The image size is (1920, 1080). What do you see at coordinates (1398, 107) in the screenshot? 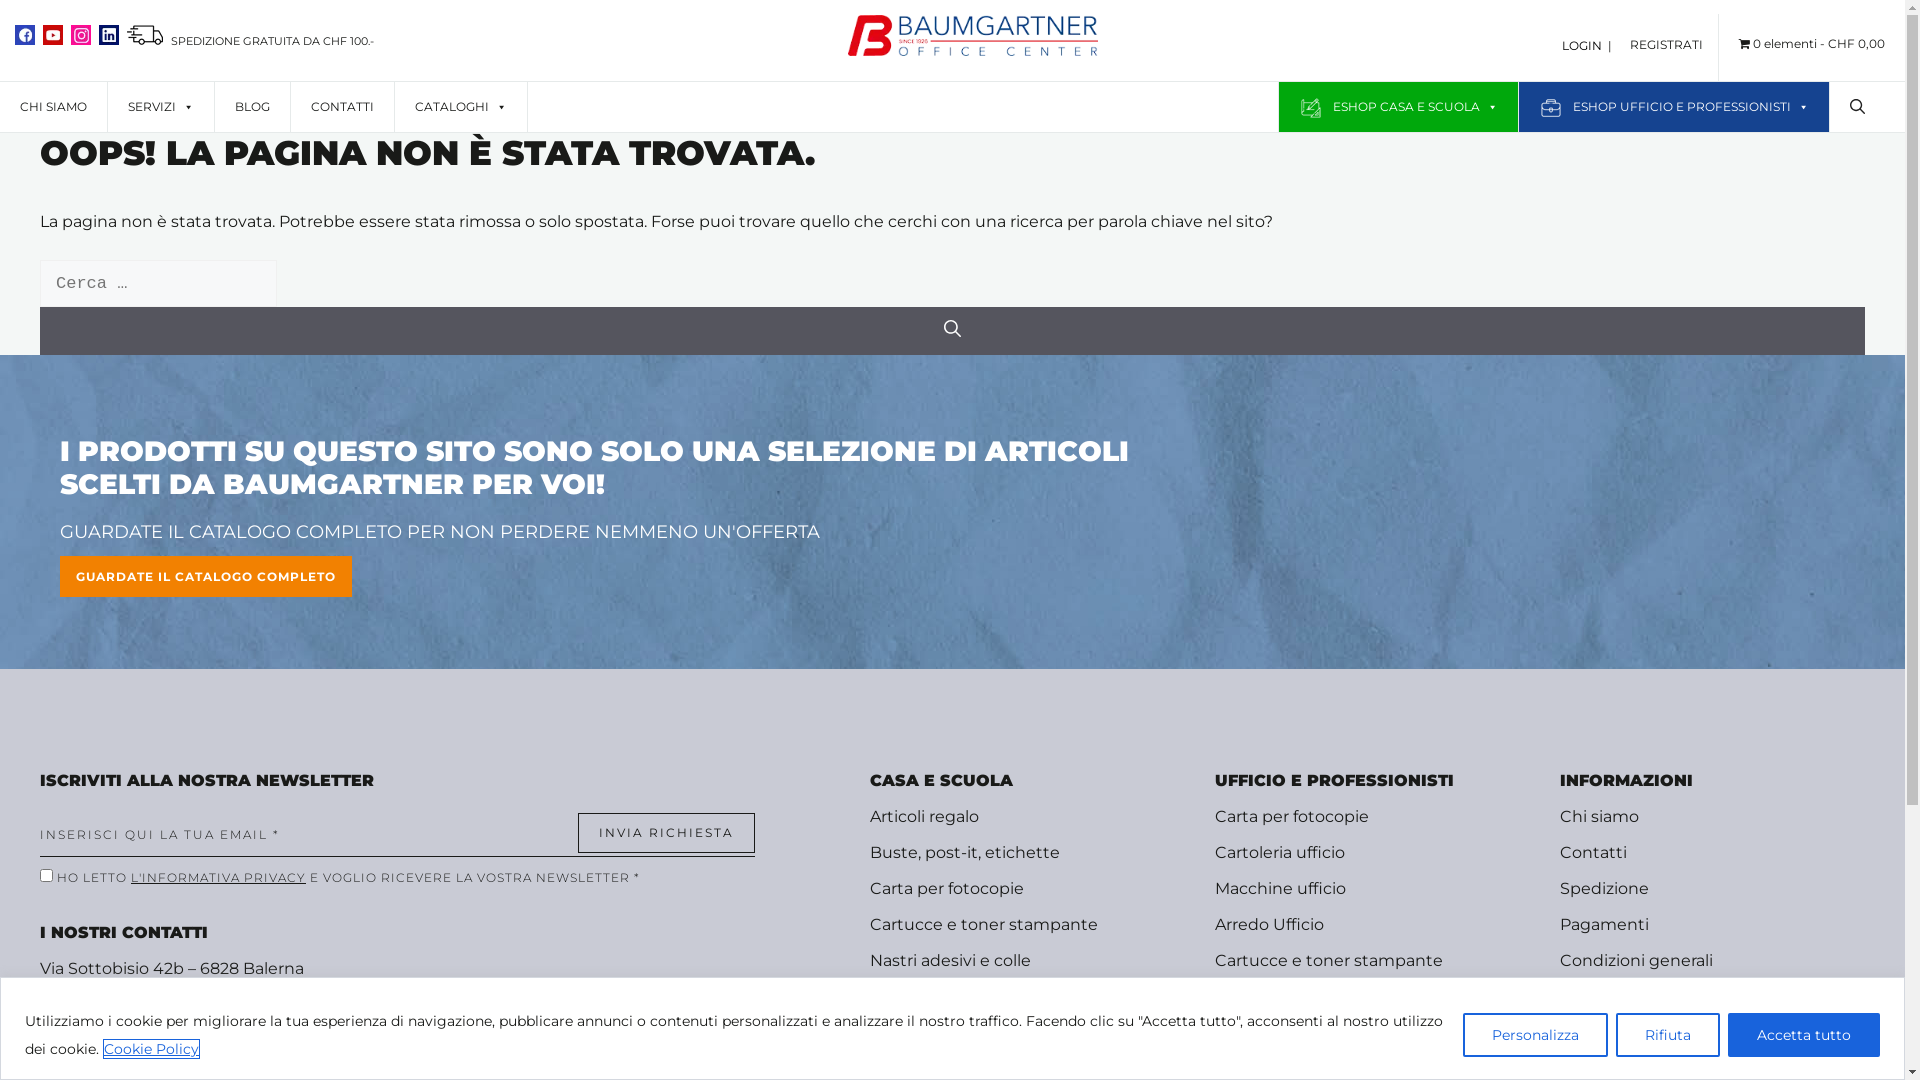
I see `ESHOP CASA E SCUOLA` at bounding box center [1398, 107].